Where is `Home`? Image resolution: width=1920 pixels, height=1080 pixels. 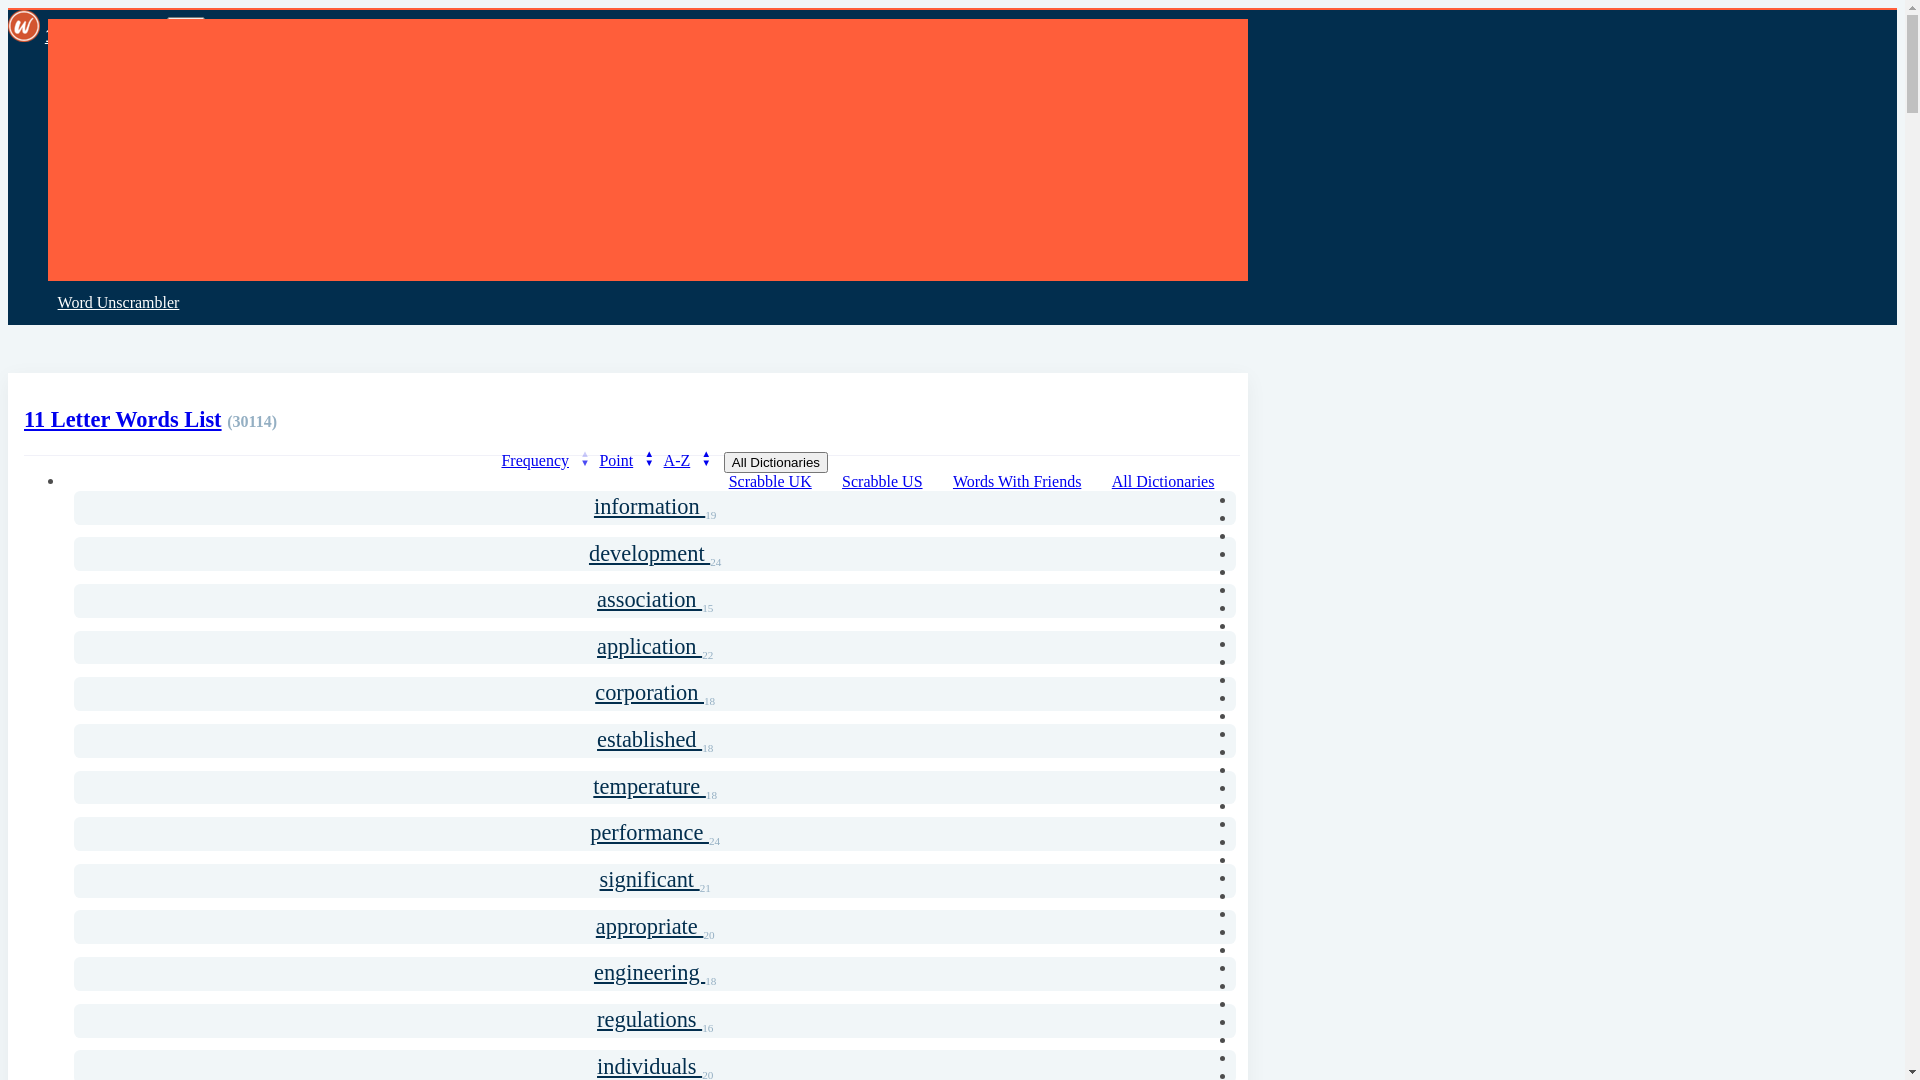
Home is located at coordinates (77, 85).